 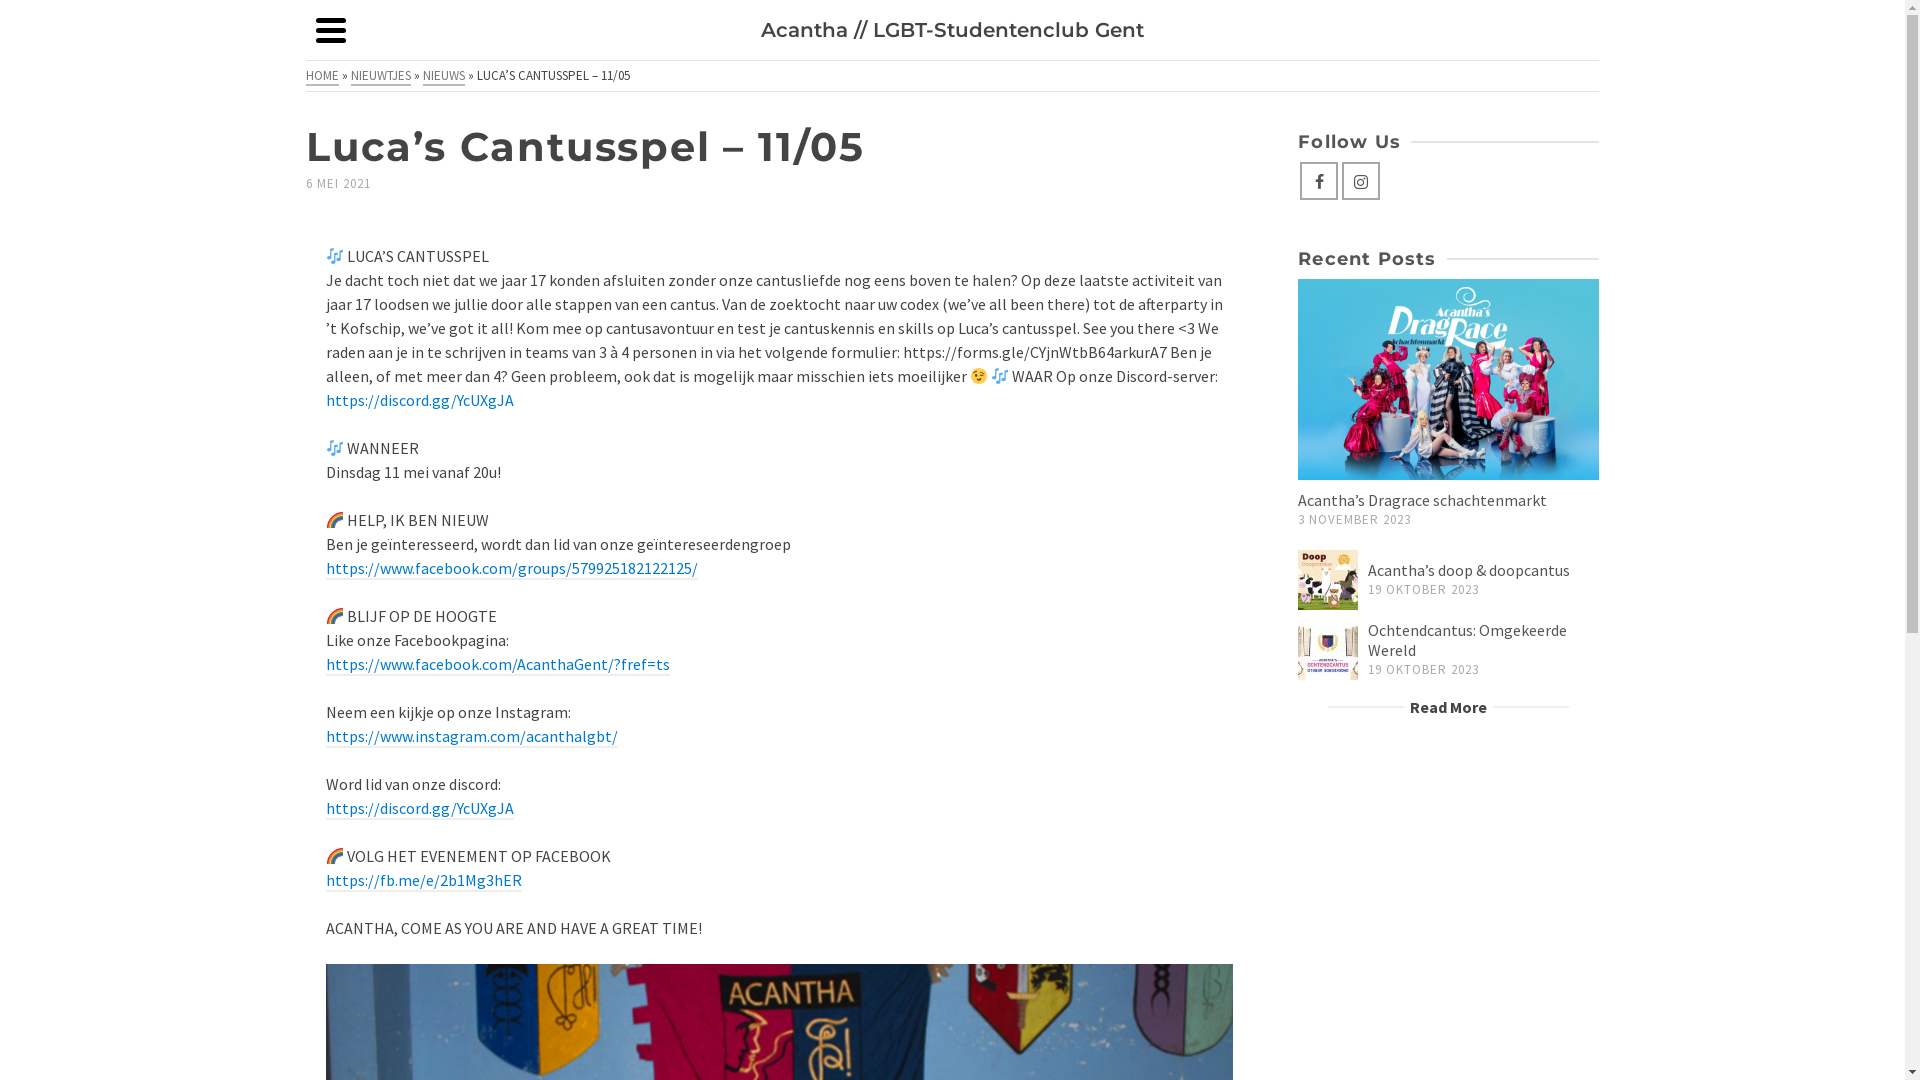 What do you see at coordinates (1448, 707) in the screenshot?
I see `Read More` at bounding box center [1448, 707].